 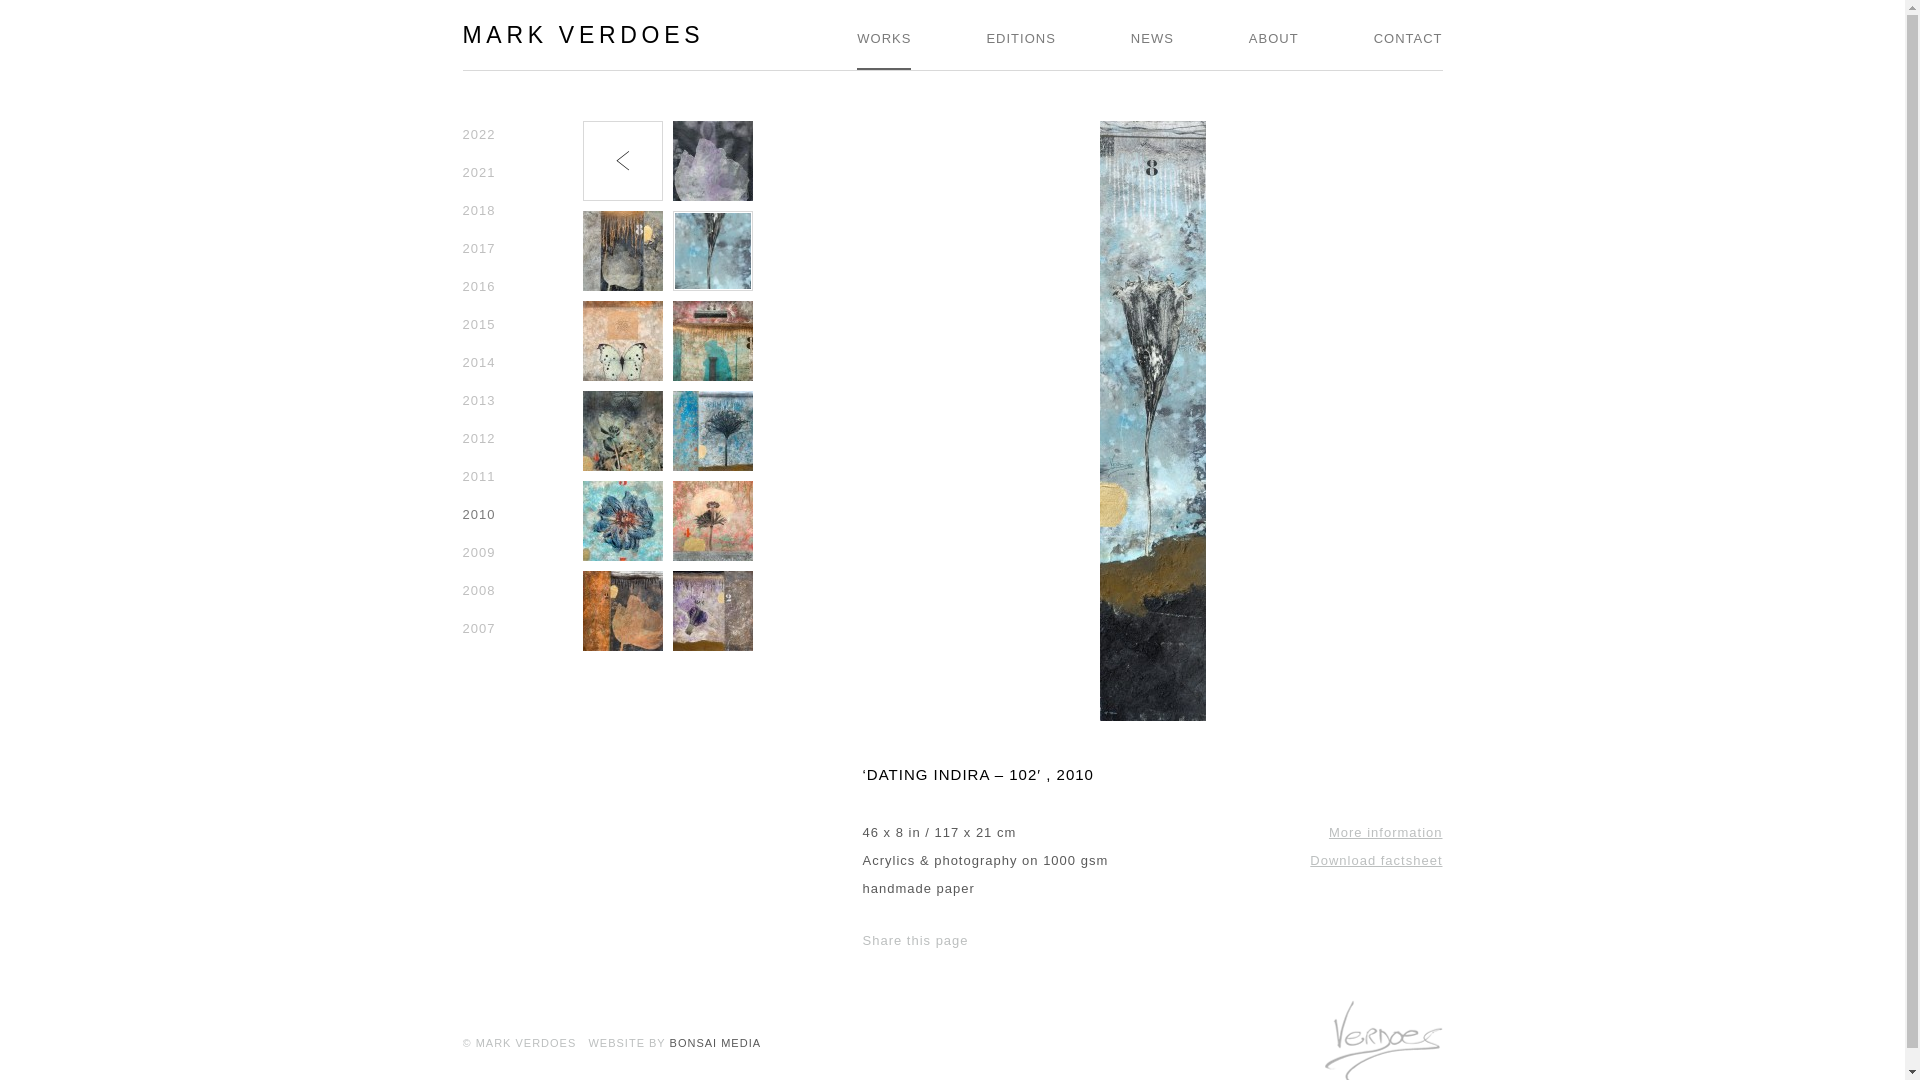 What do you see at coordinates (478, 552) in the screenshot?
I see `2009` at bounding box center [478, 552].